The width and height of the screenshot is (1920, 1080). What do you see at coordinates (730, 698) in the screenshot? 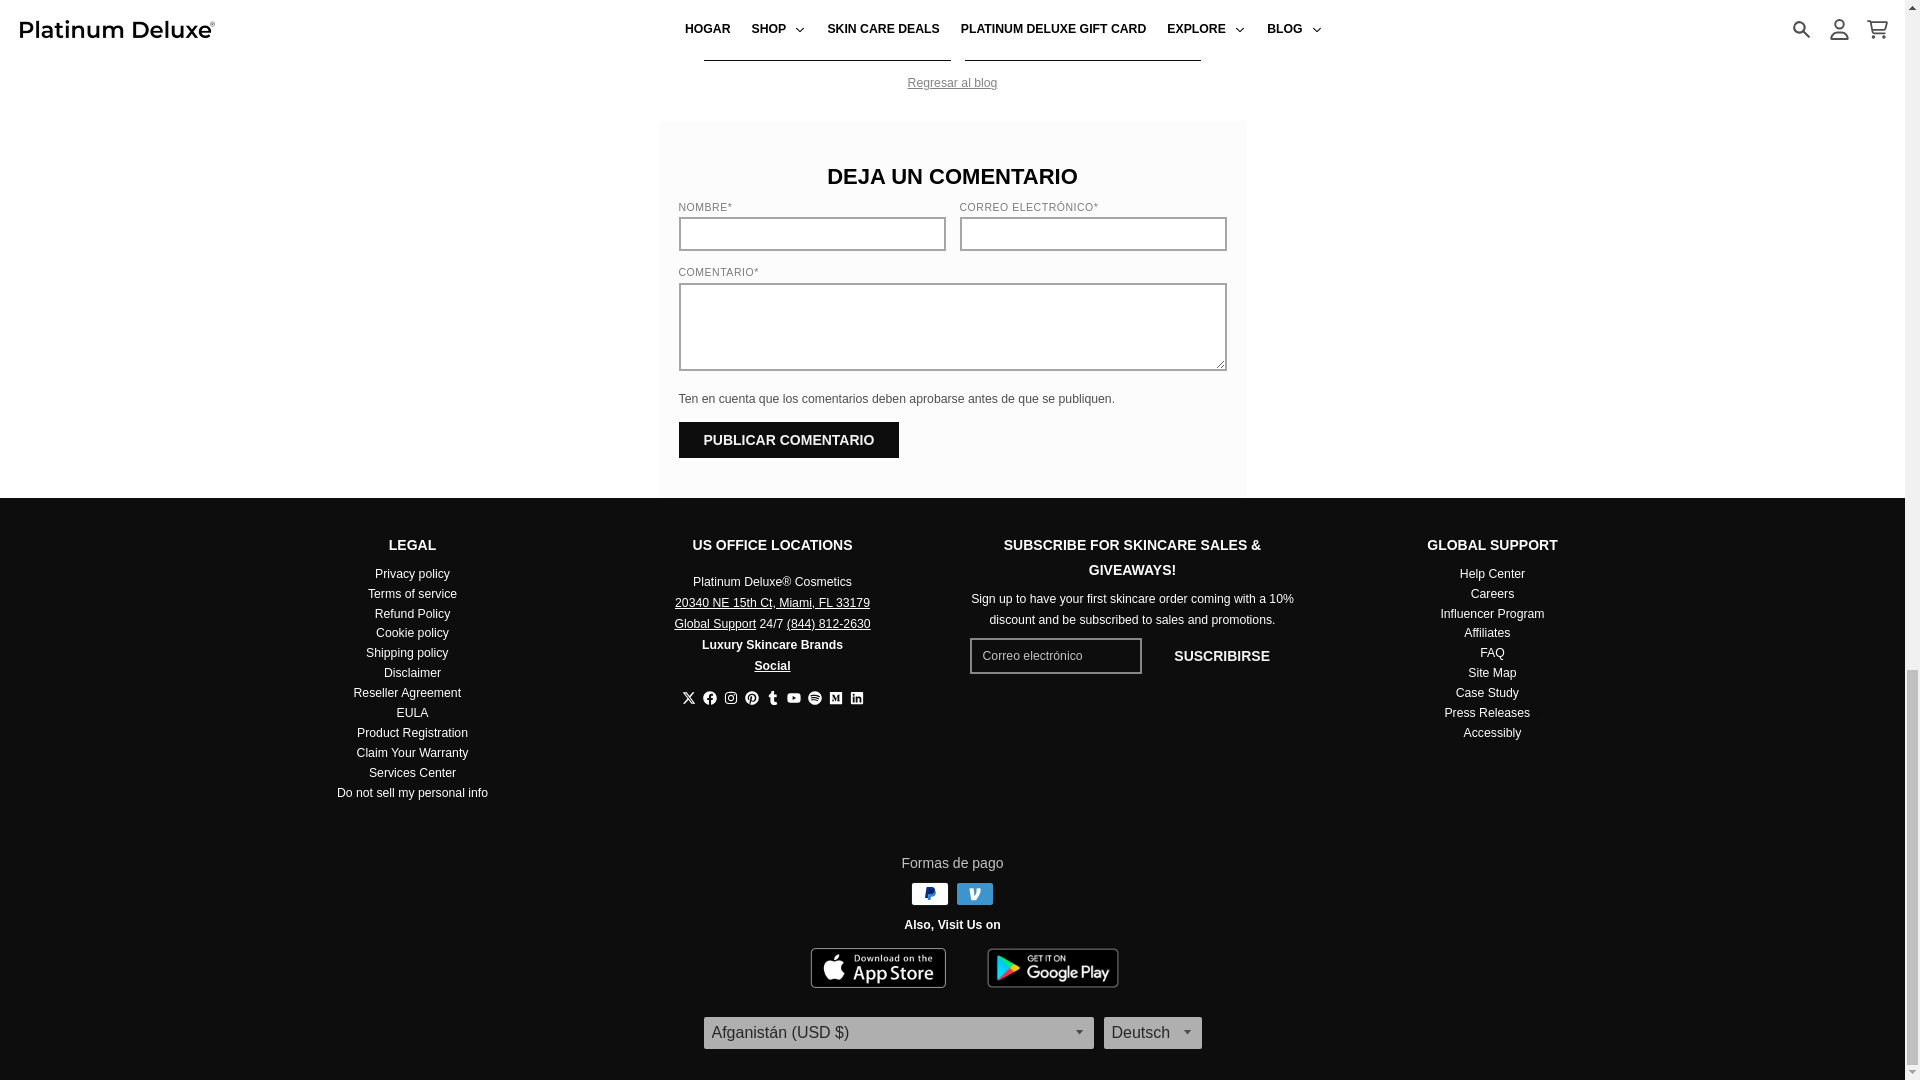
I see `Instagram - Platinum Deluxe Cosmetics` at bounding box center [730, 698].